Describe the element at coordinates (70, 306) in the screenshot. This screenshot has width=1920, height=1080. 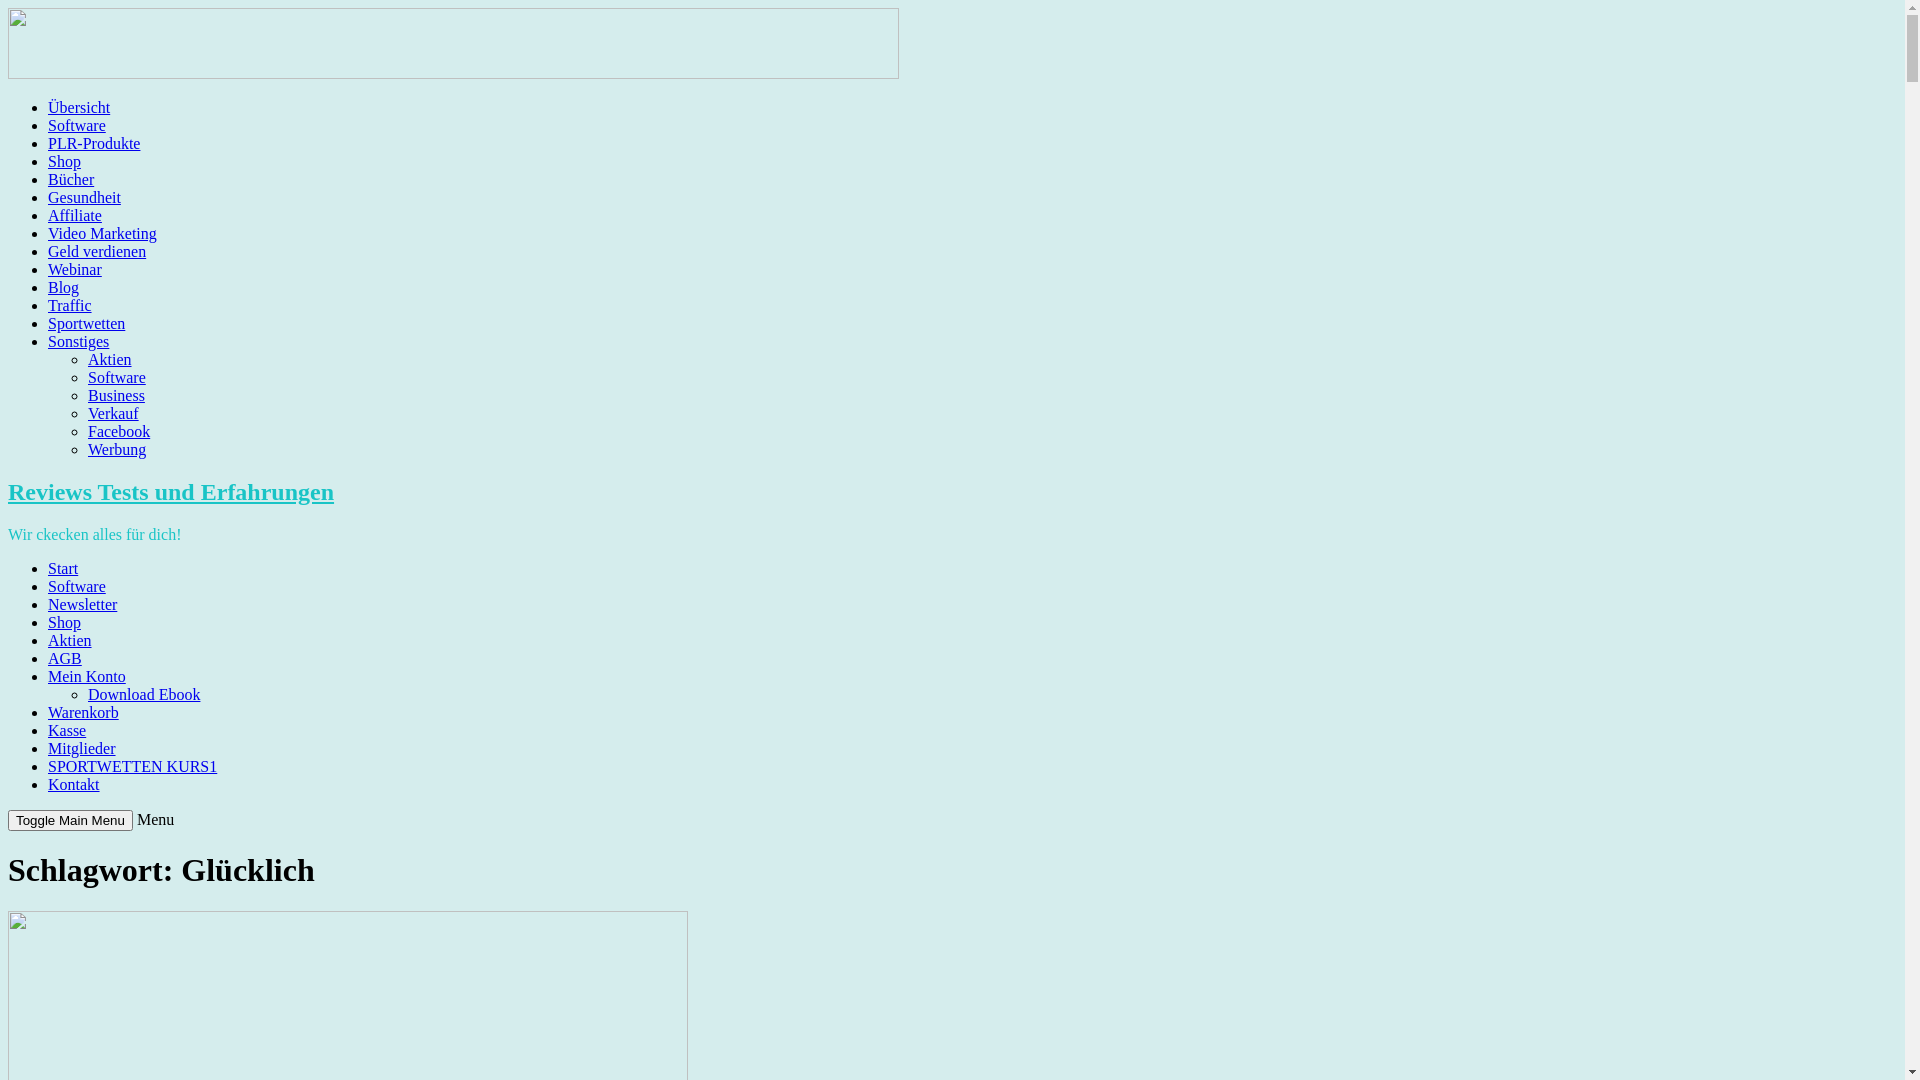
I see `Traffic` at that location.